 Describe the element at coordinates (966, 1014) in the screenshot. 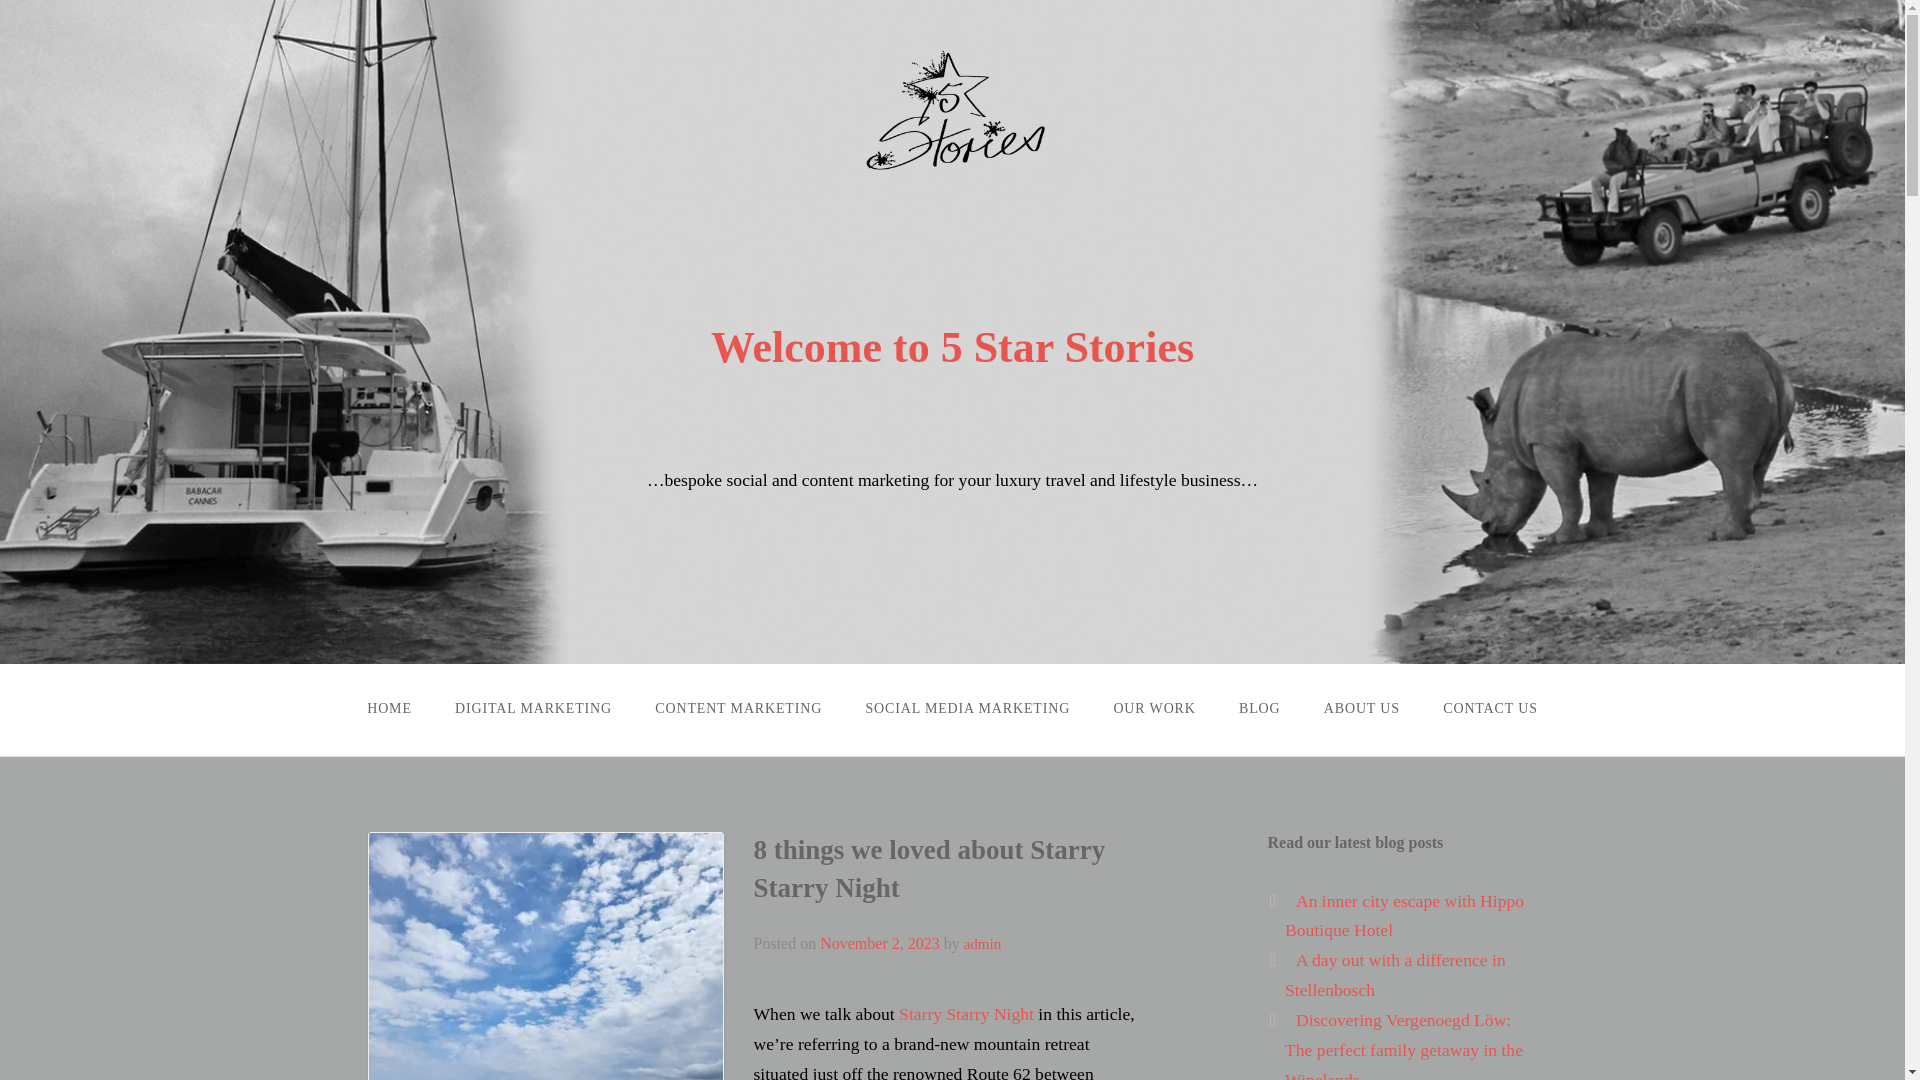

I see `Starry Starry Night` at that location.